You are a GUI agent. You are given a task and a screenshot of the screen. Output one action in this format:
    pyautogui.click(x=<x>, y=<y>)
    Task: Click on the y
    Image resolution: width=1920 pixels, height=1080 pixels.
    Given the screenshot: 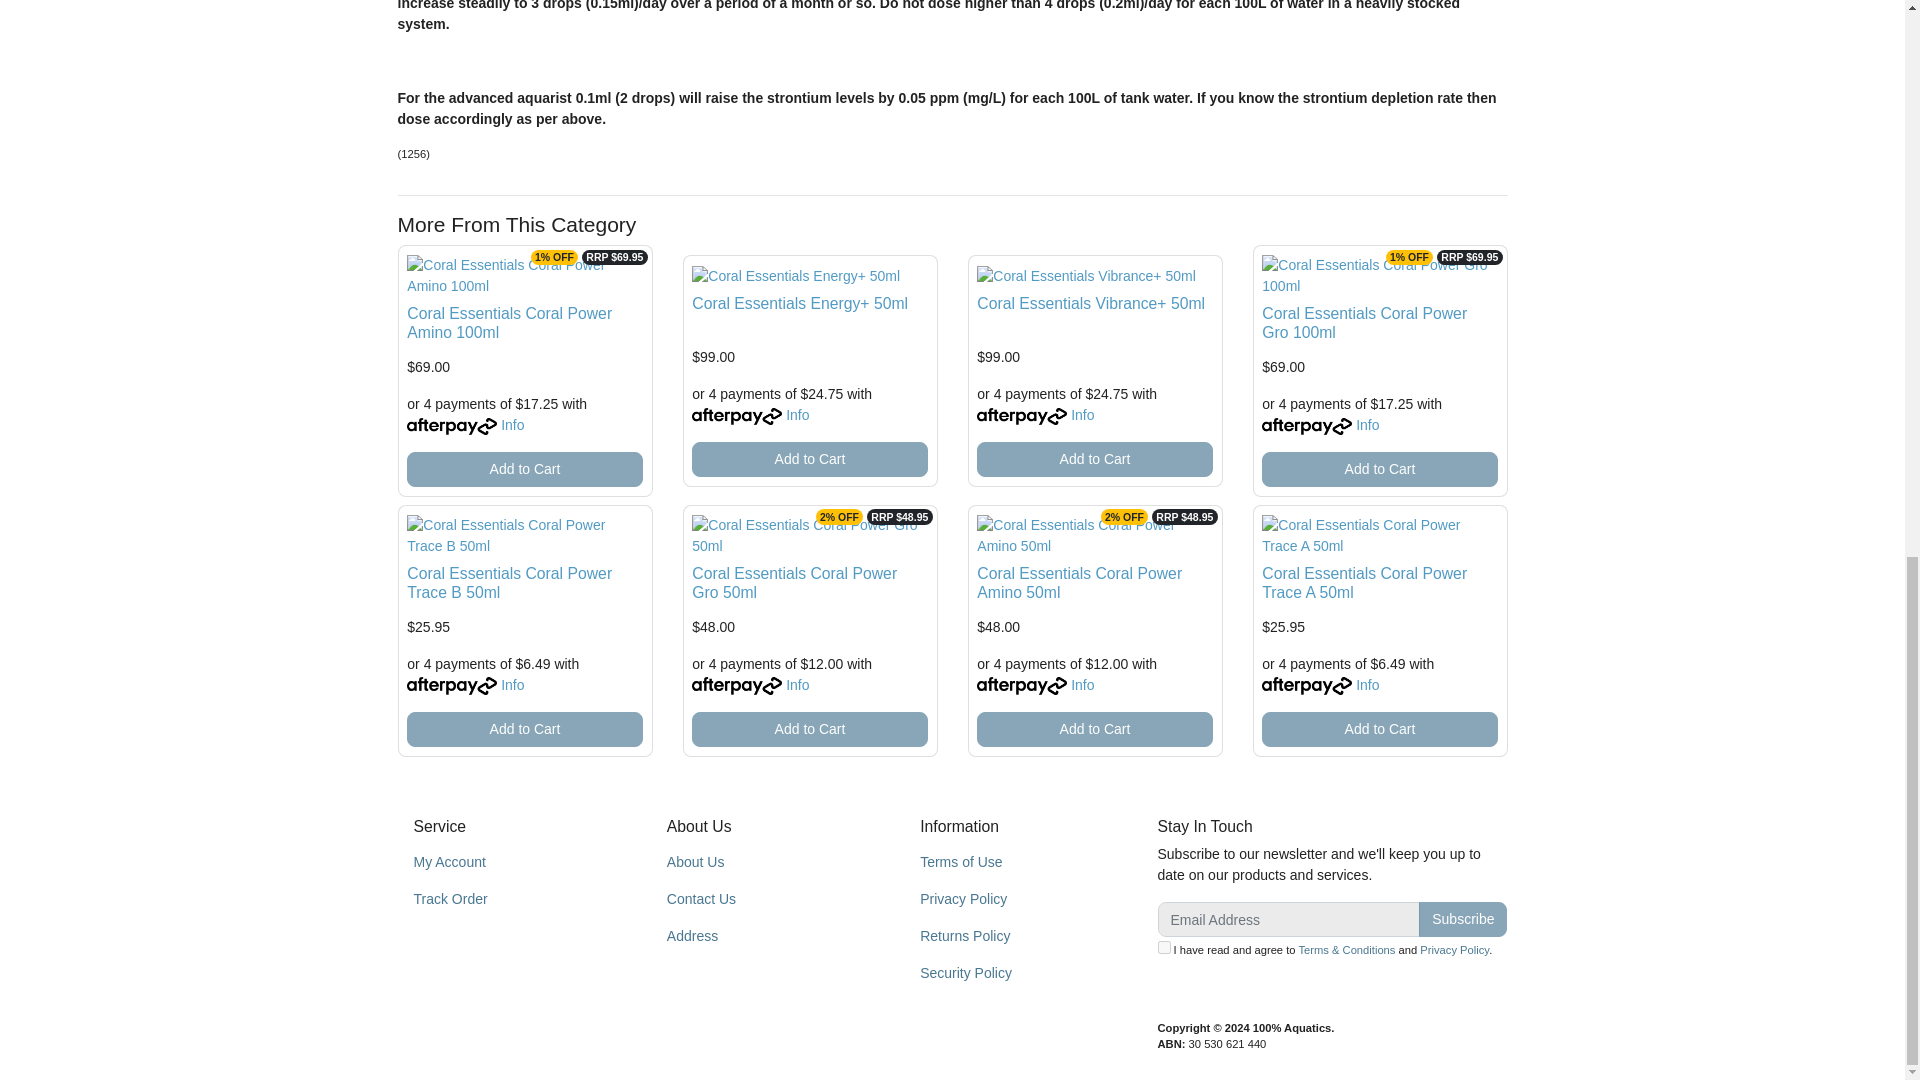 What is the action you would take?
    pyautogui.click(x=1164, y=946)
    